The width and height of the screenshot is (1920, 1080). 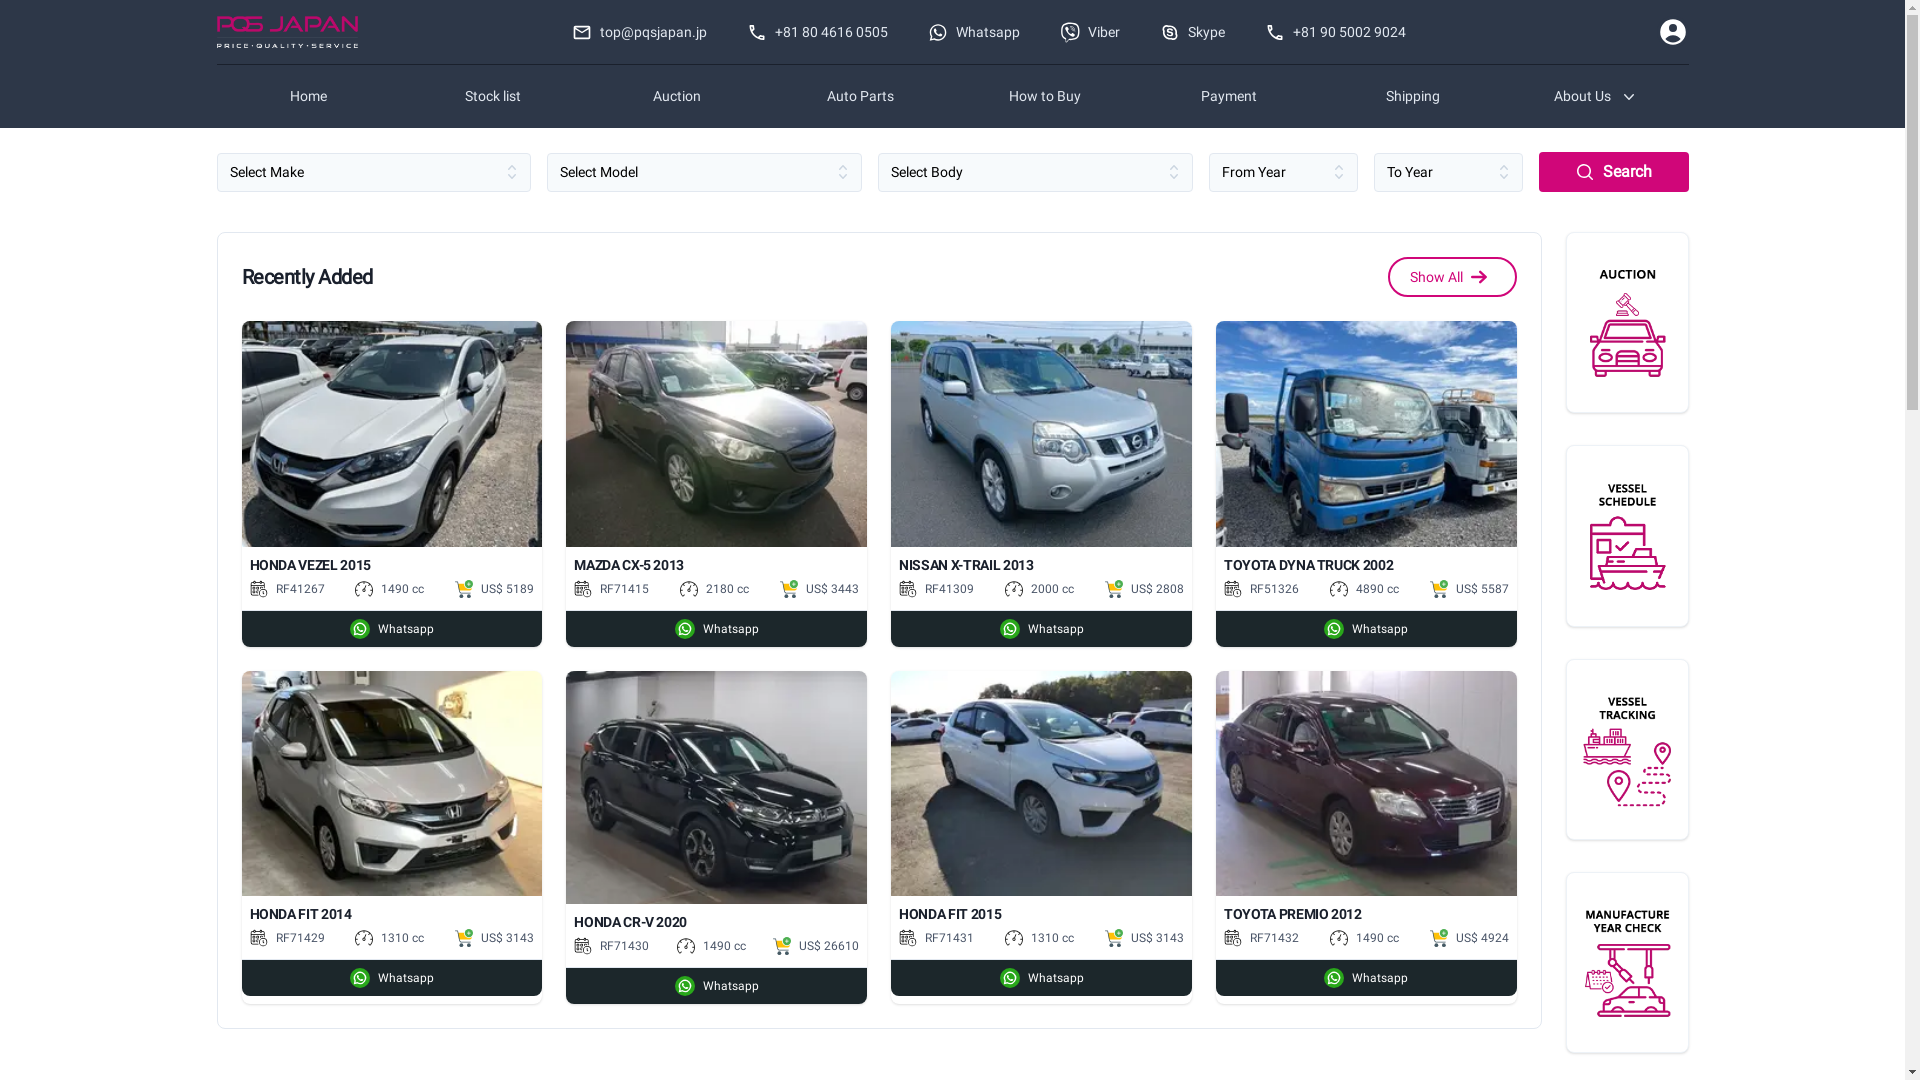 What do you see at coordinates (1366, 628) in the screenshot?
I see `Whatsapp` at bounding box center [1366, 628].